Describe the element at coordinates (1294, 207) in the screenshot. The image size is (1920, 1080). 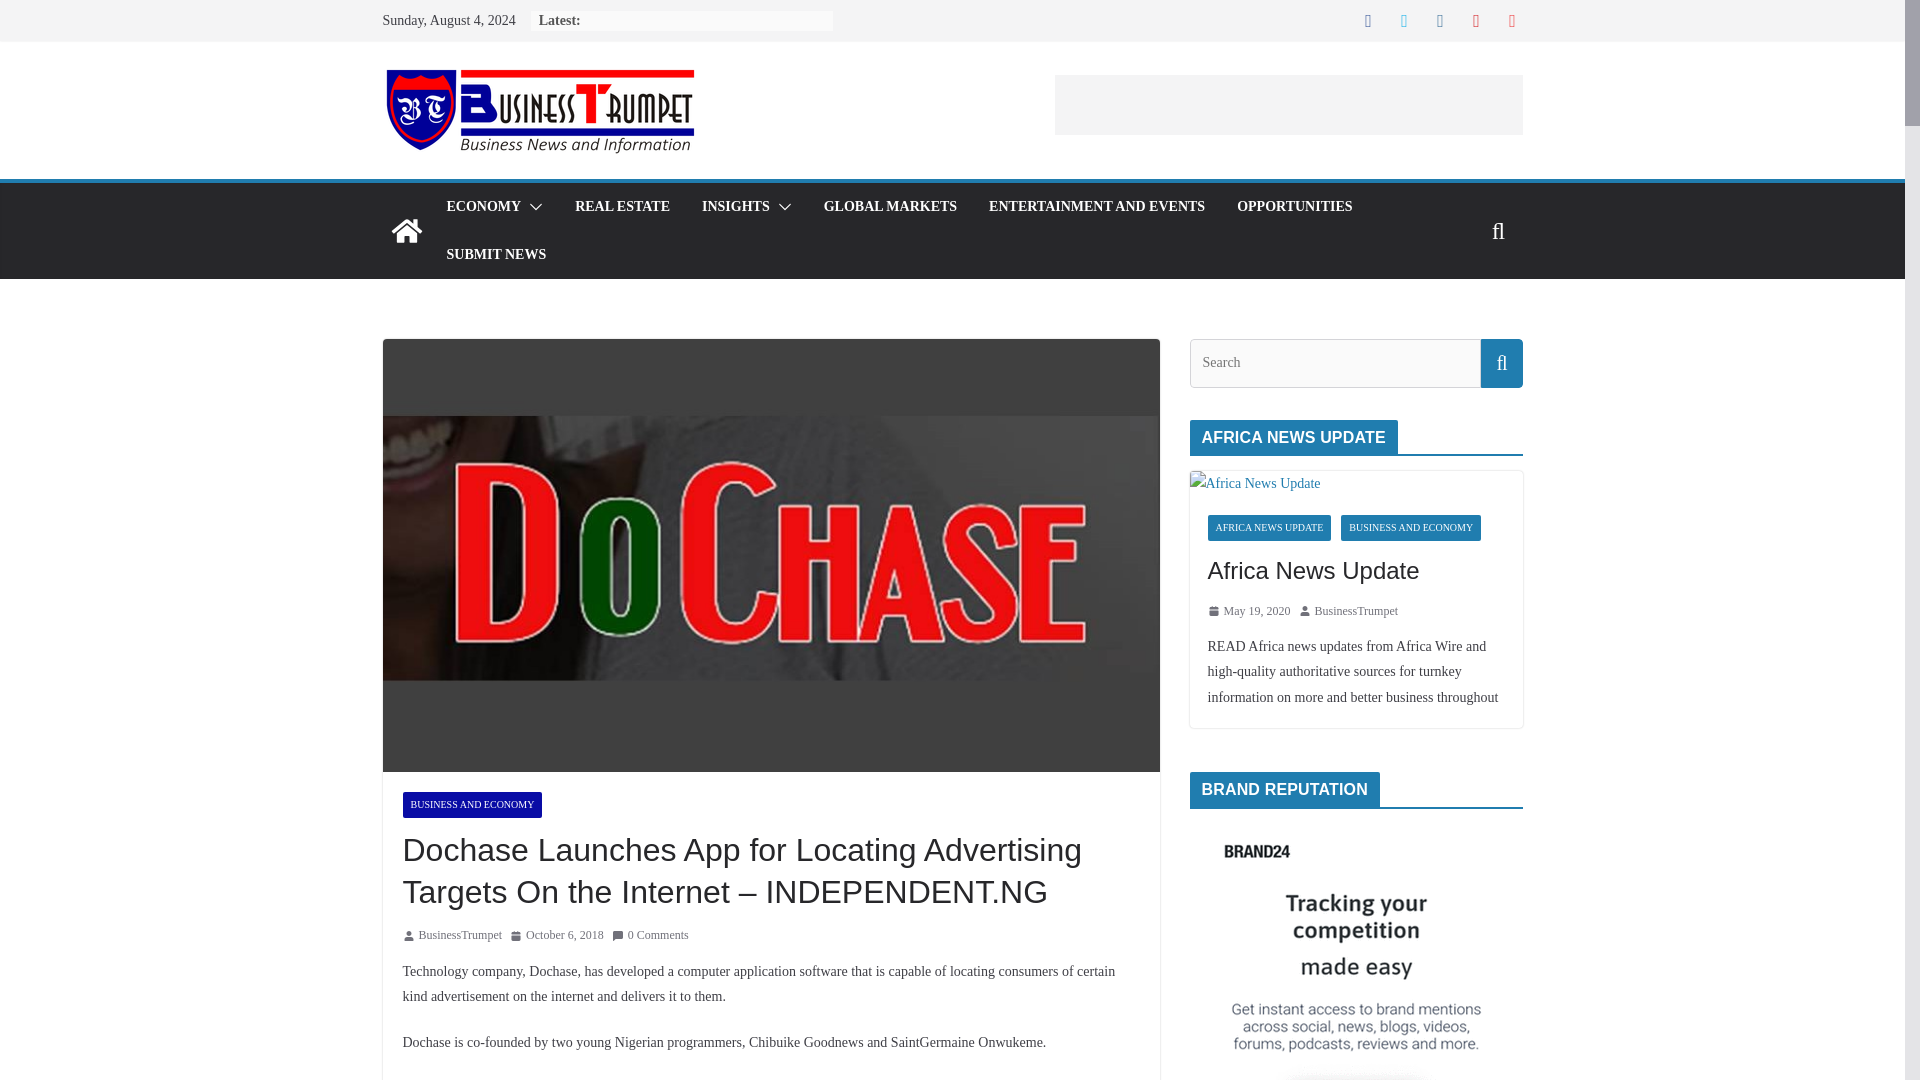
I see `OPPORTUNITIES` at that location.